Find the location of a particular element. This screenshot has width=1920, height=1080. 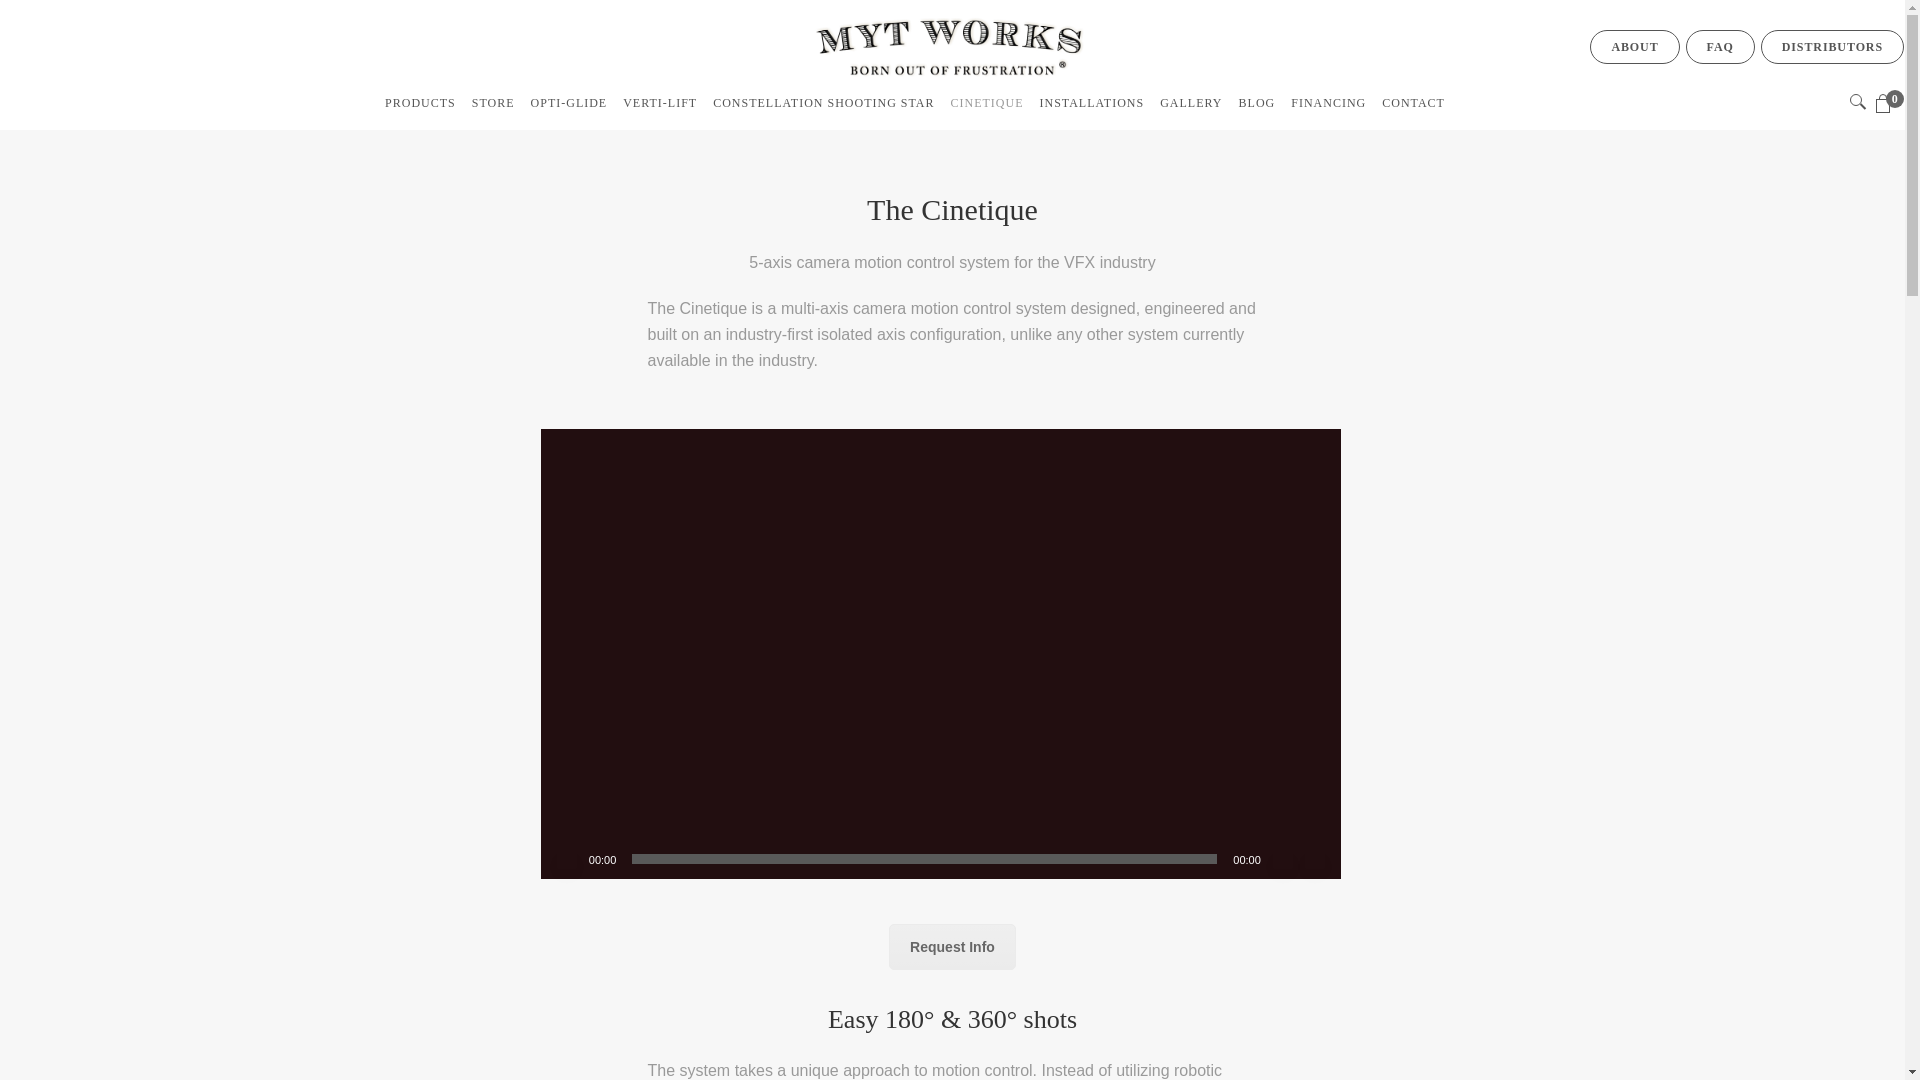

DISTRIBUTORS is located at coordinates (1832, 46).